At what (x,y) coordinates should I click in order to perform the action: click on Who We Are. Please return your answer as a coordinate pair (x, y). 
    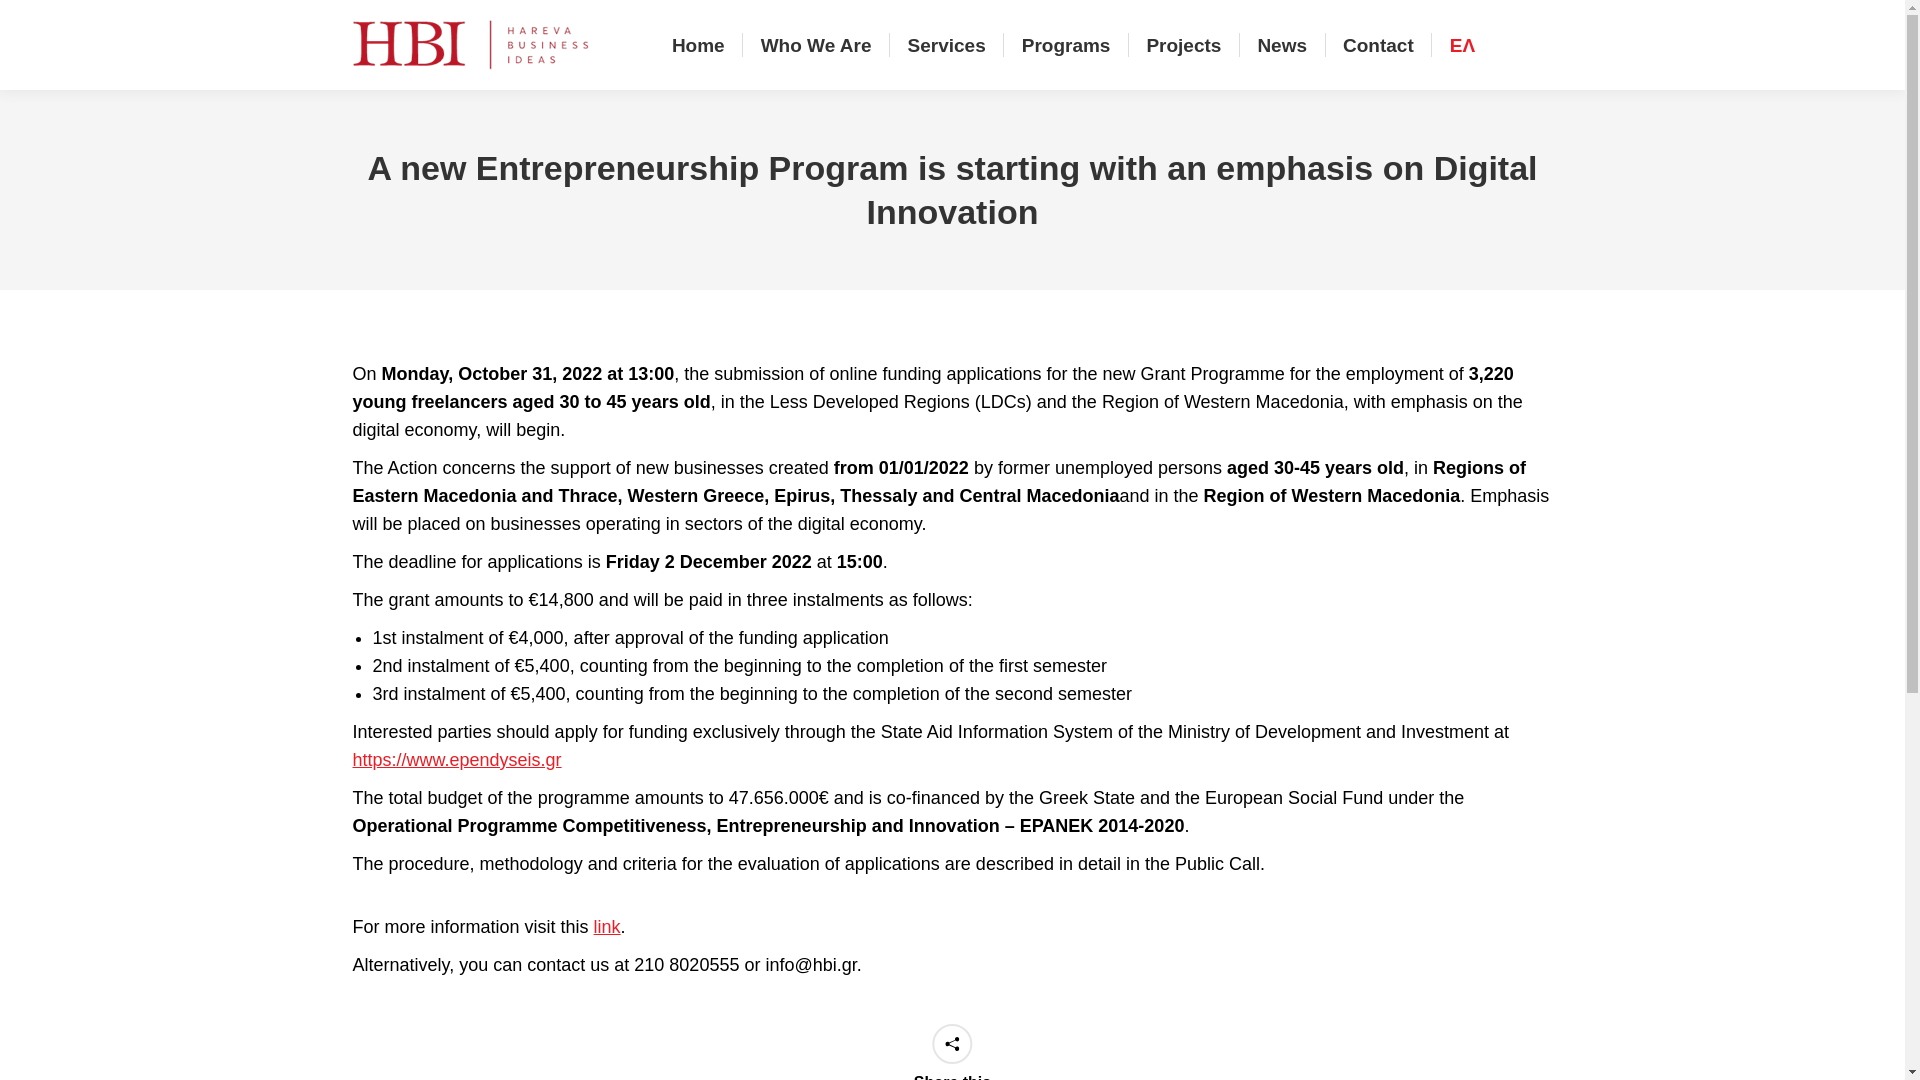
    Looking at the image, I should click on (816, 45).